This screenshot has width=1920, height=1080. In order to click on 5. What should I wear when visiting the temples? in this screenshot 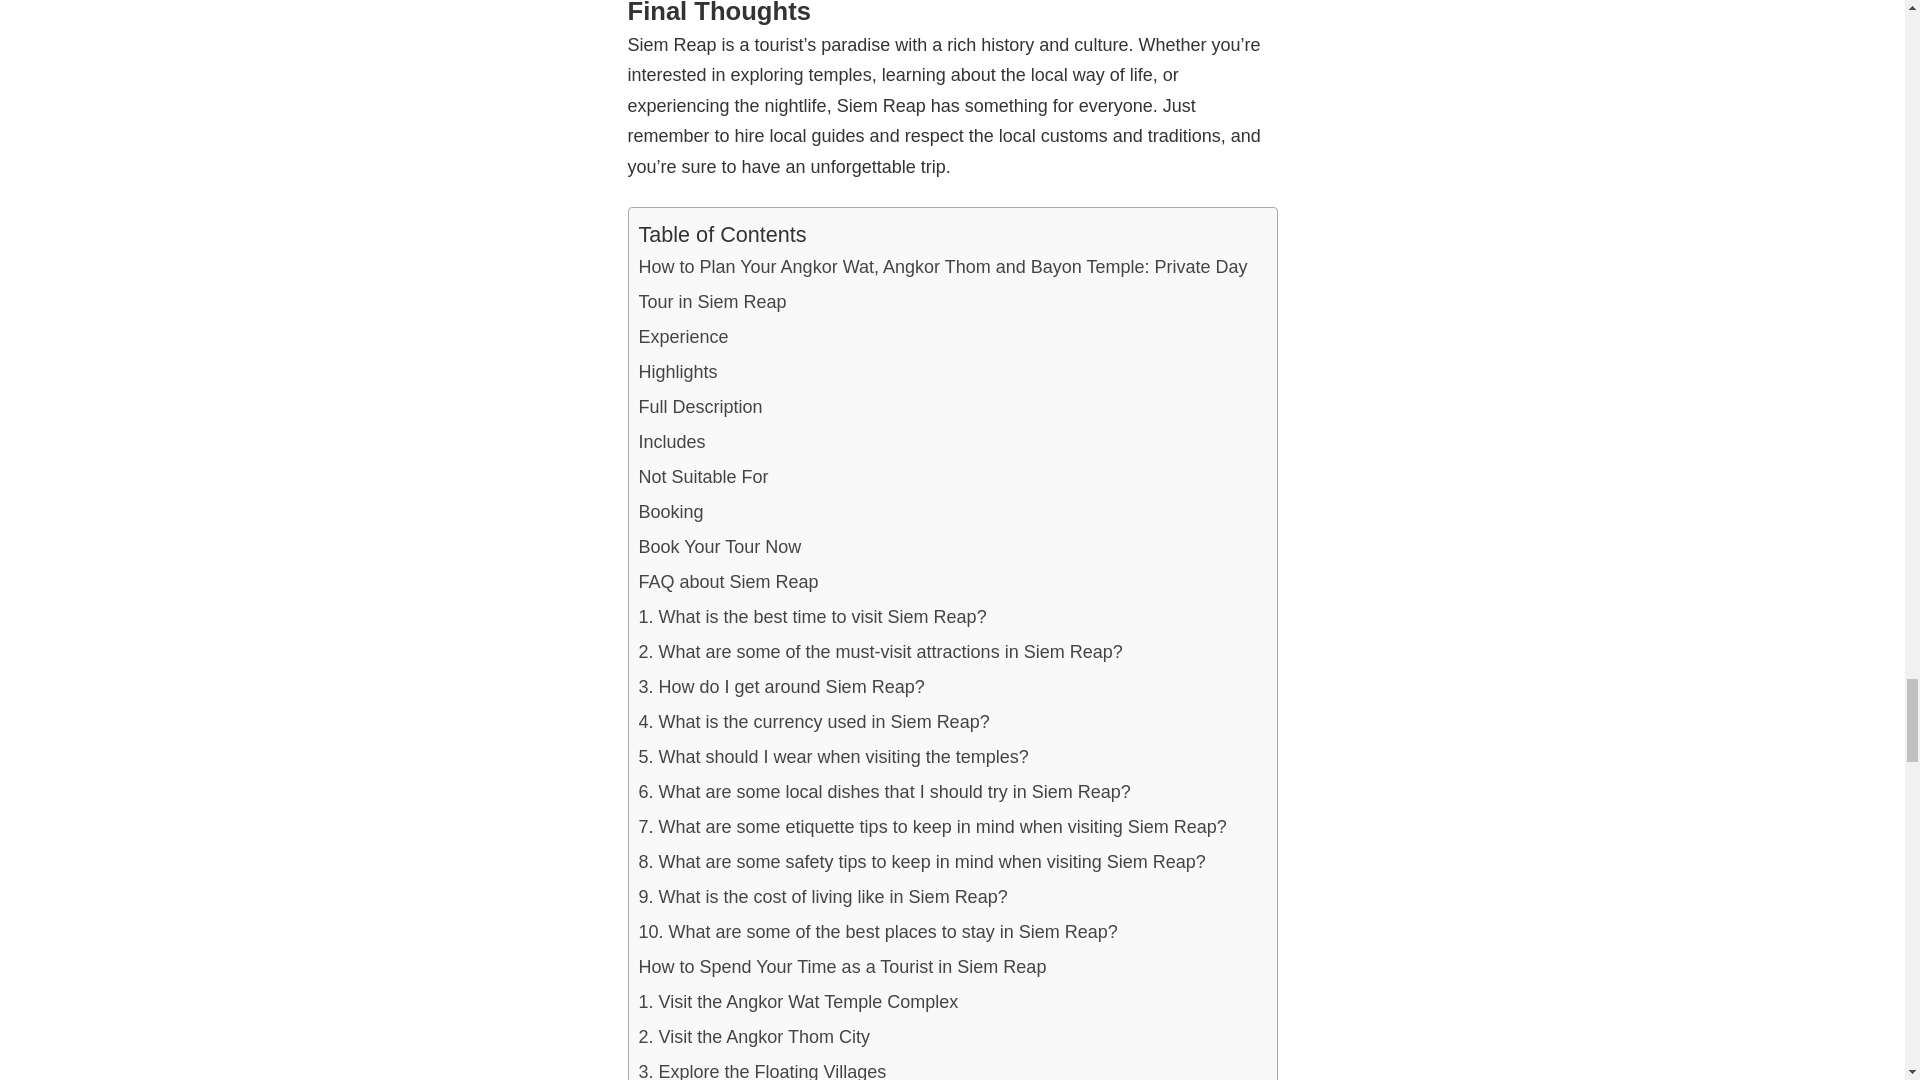, I will do `click(832, 757)`.